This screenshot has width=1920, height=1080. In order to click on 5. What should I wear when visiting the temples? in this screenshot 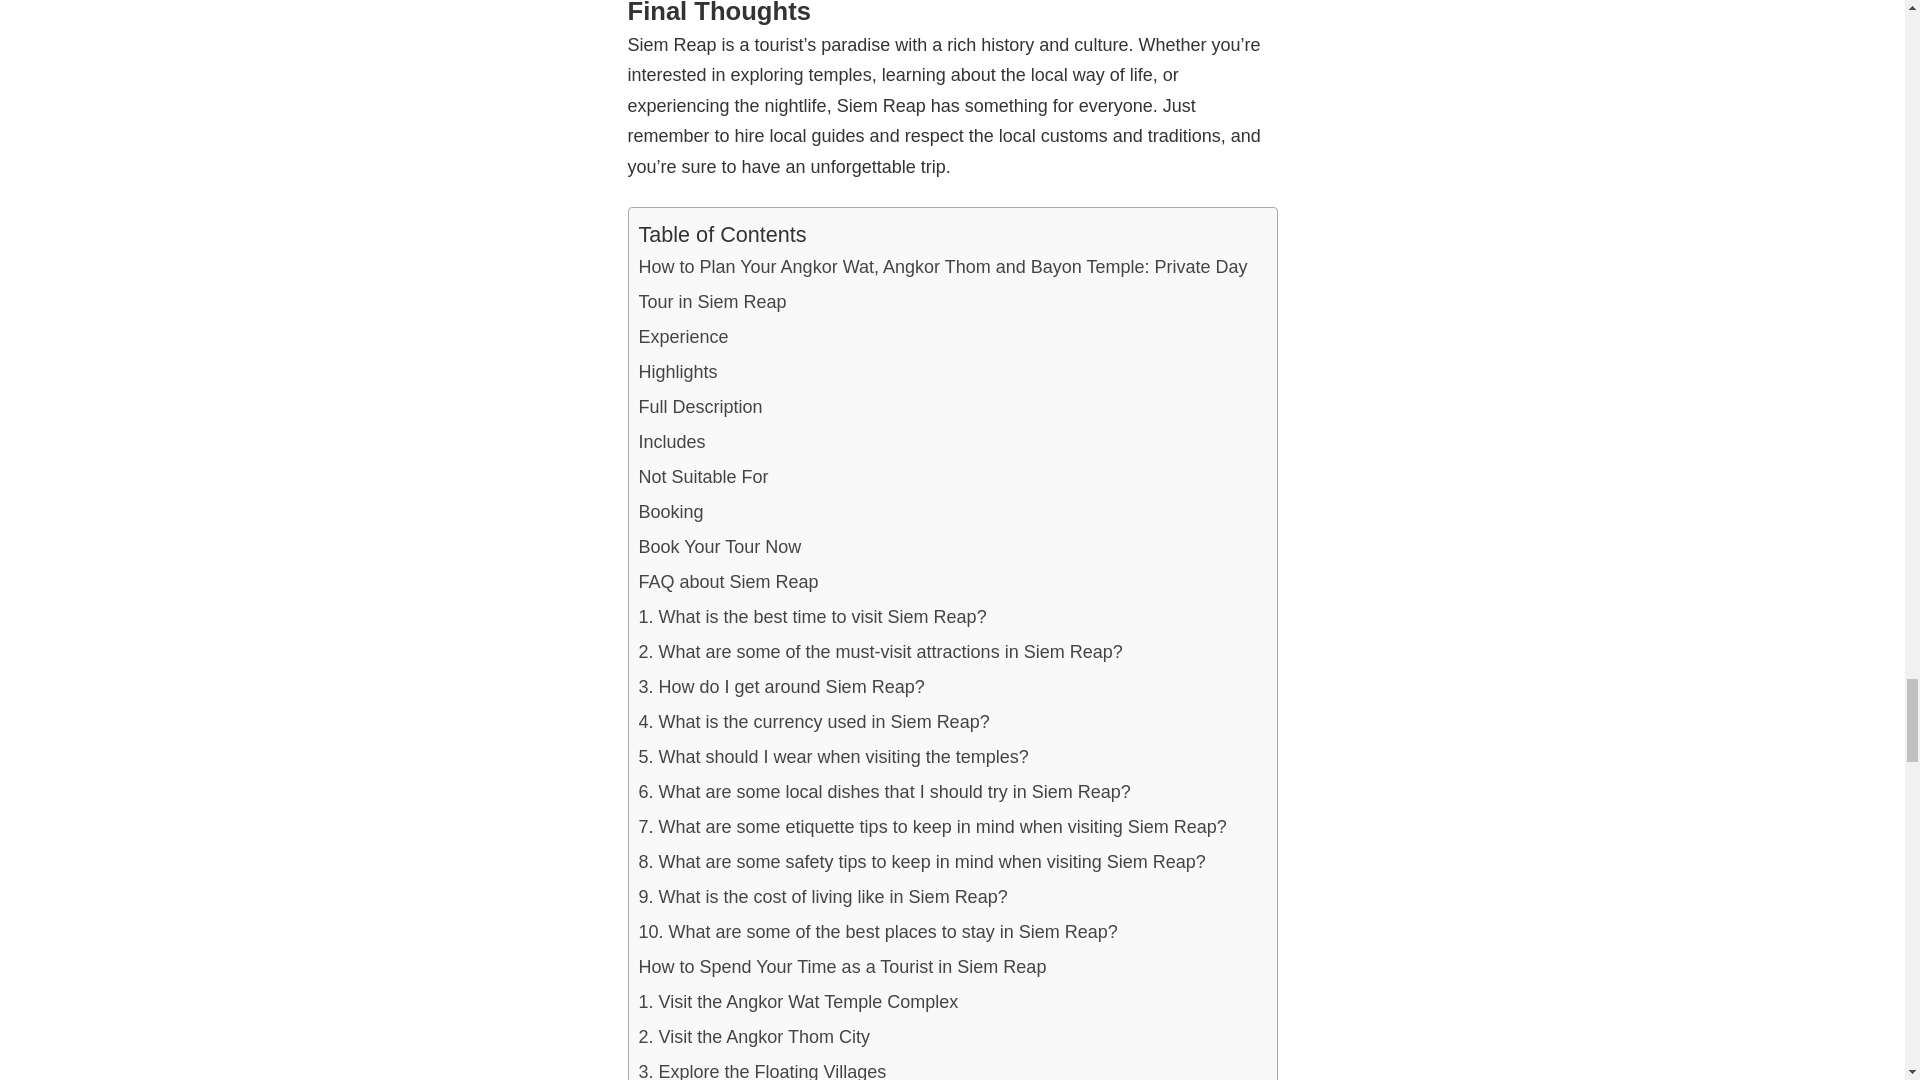, I will do `click(832, 757)`.